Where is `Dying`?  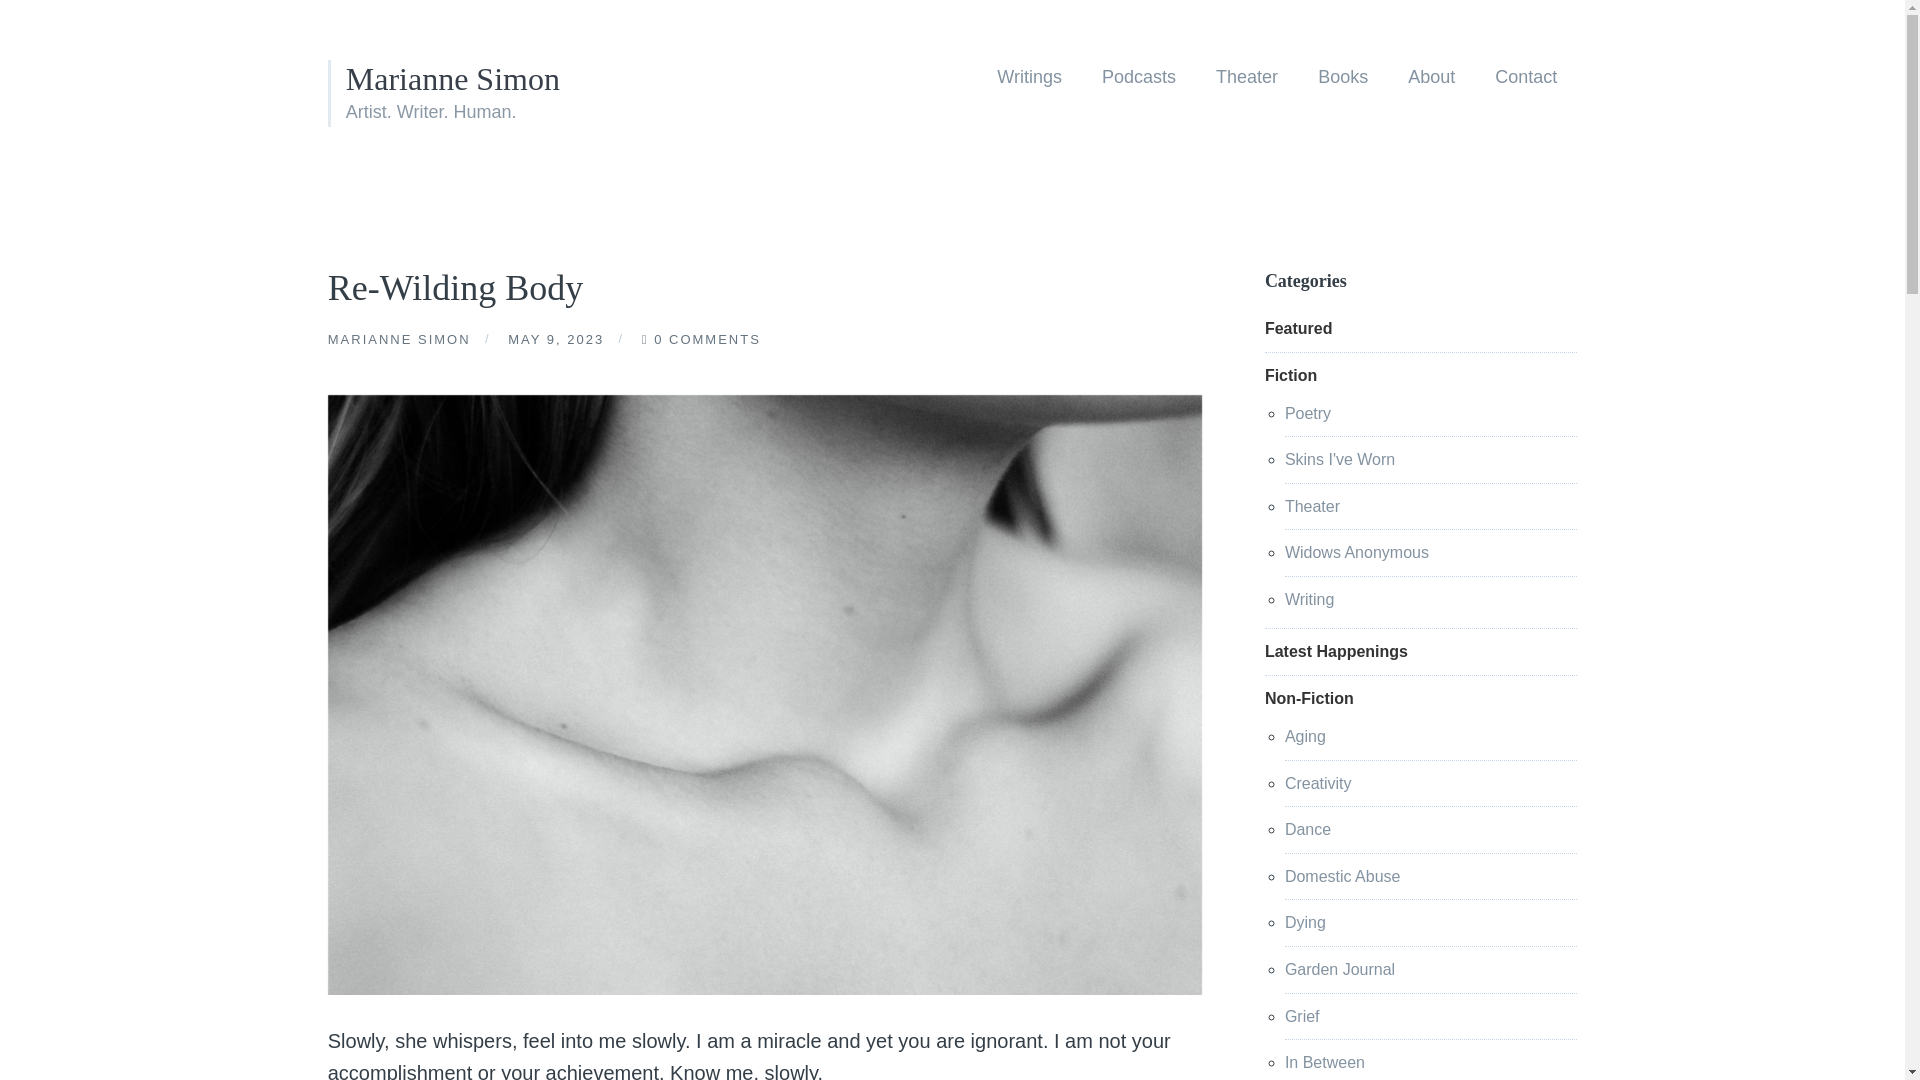
Dying is located at coordinates (1305, 922).